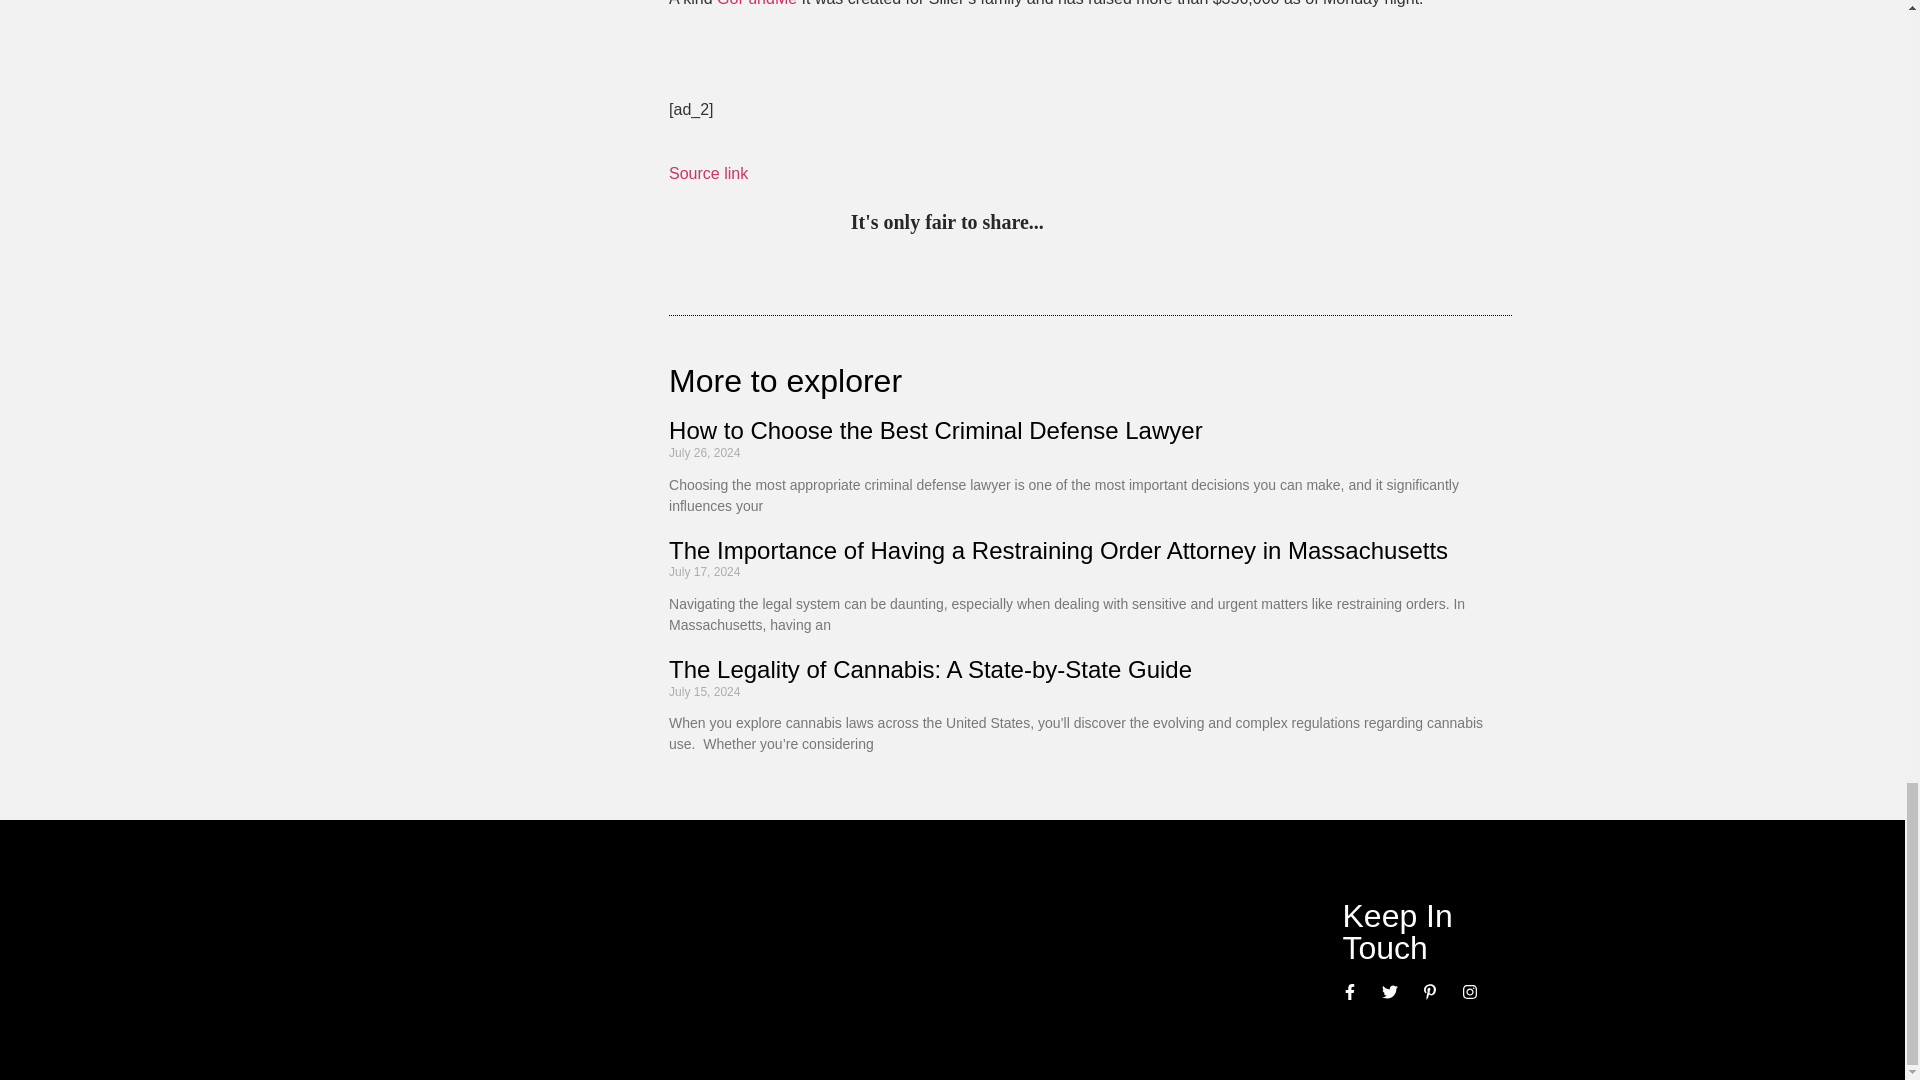  Describe the element at coordinates (1187, 224) in the screenshot. I see `google` at that location.